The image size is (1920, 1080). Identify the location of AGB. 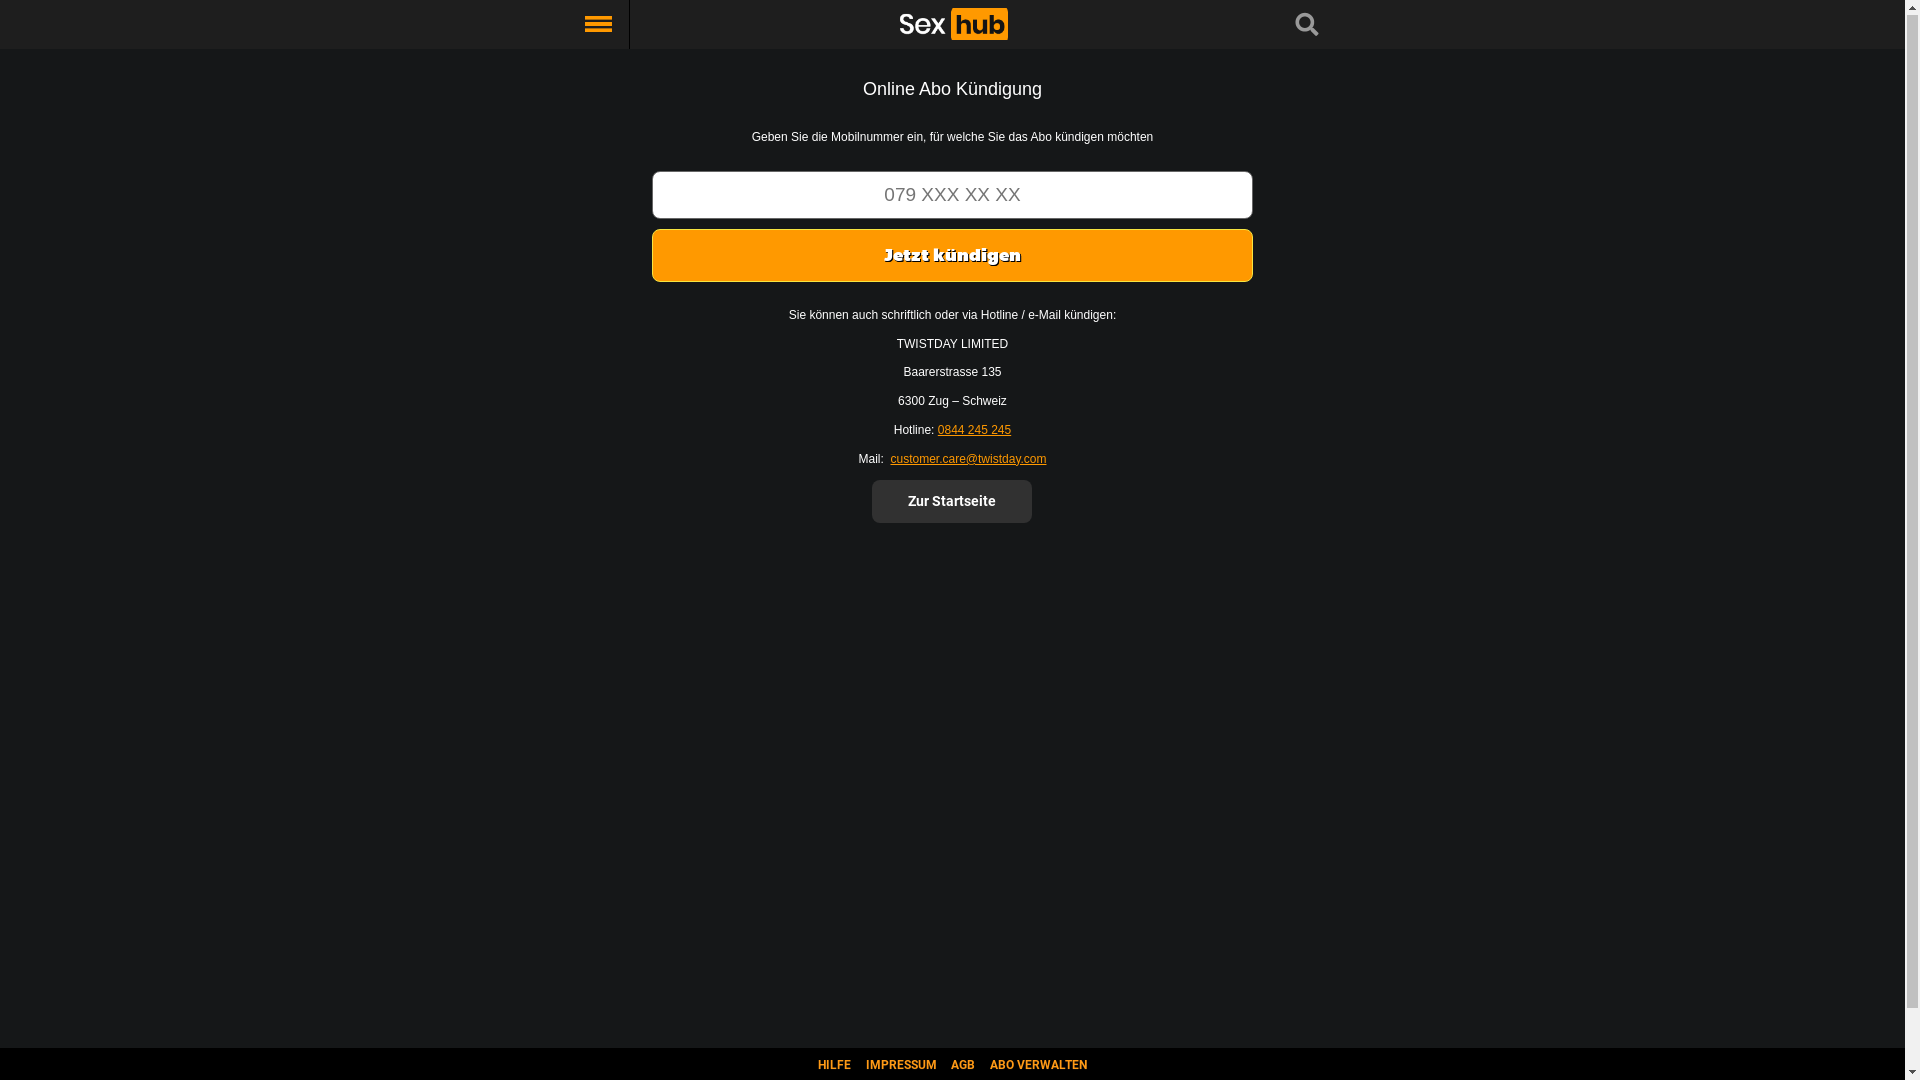
(962, 1066).